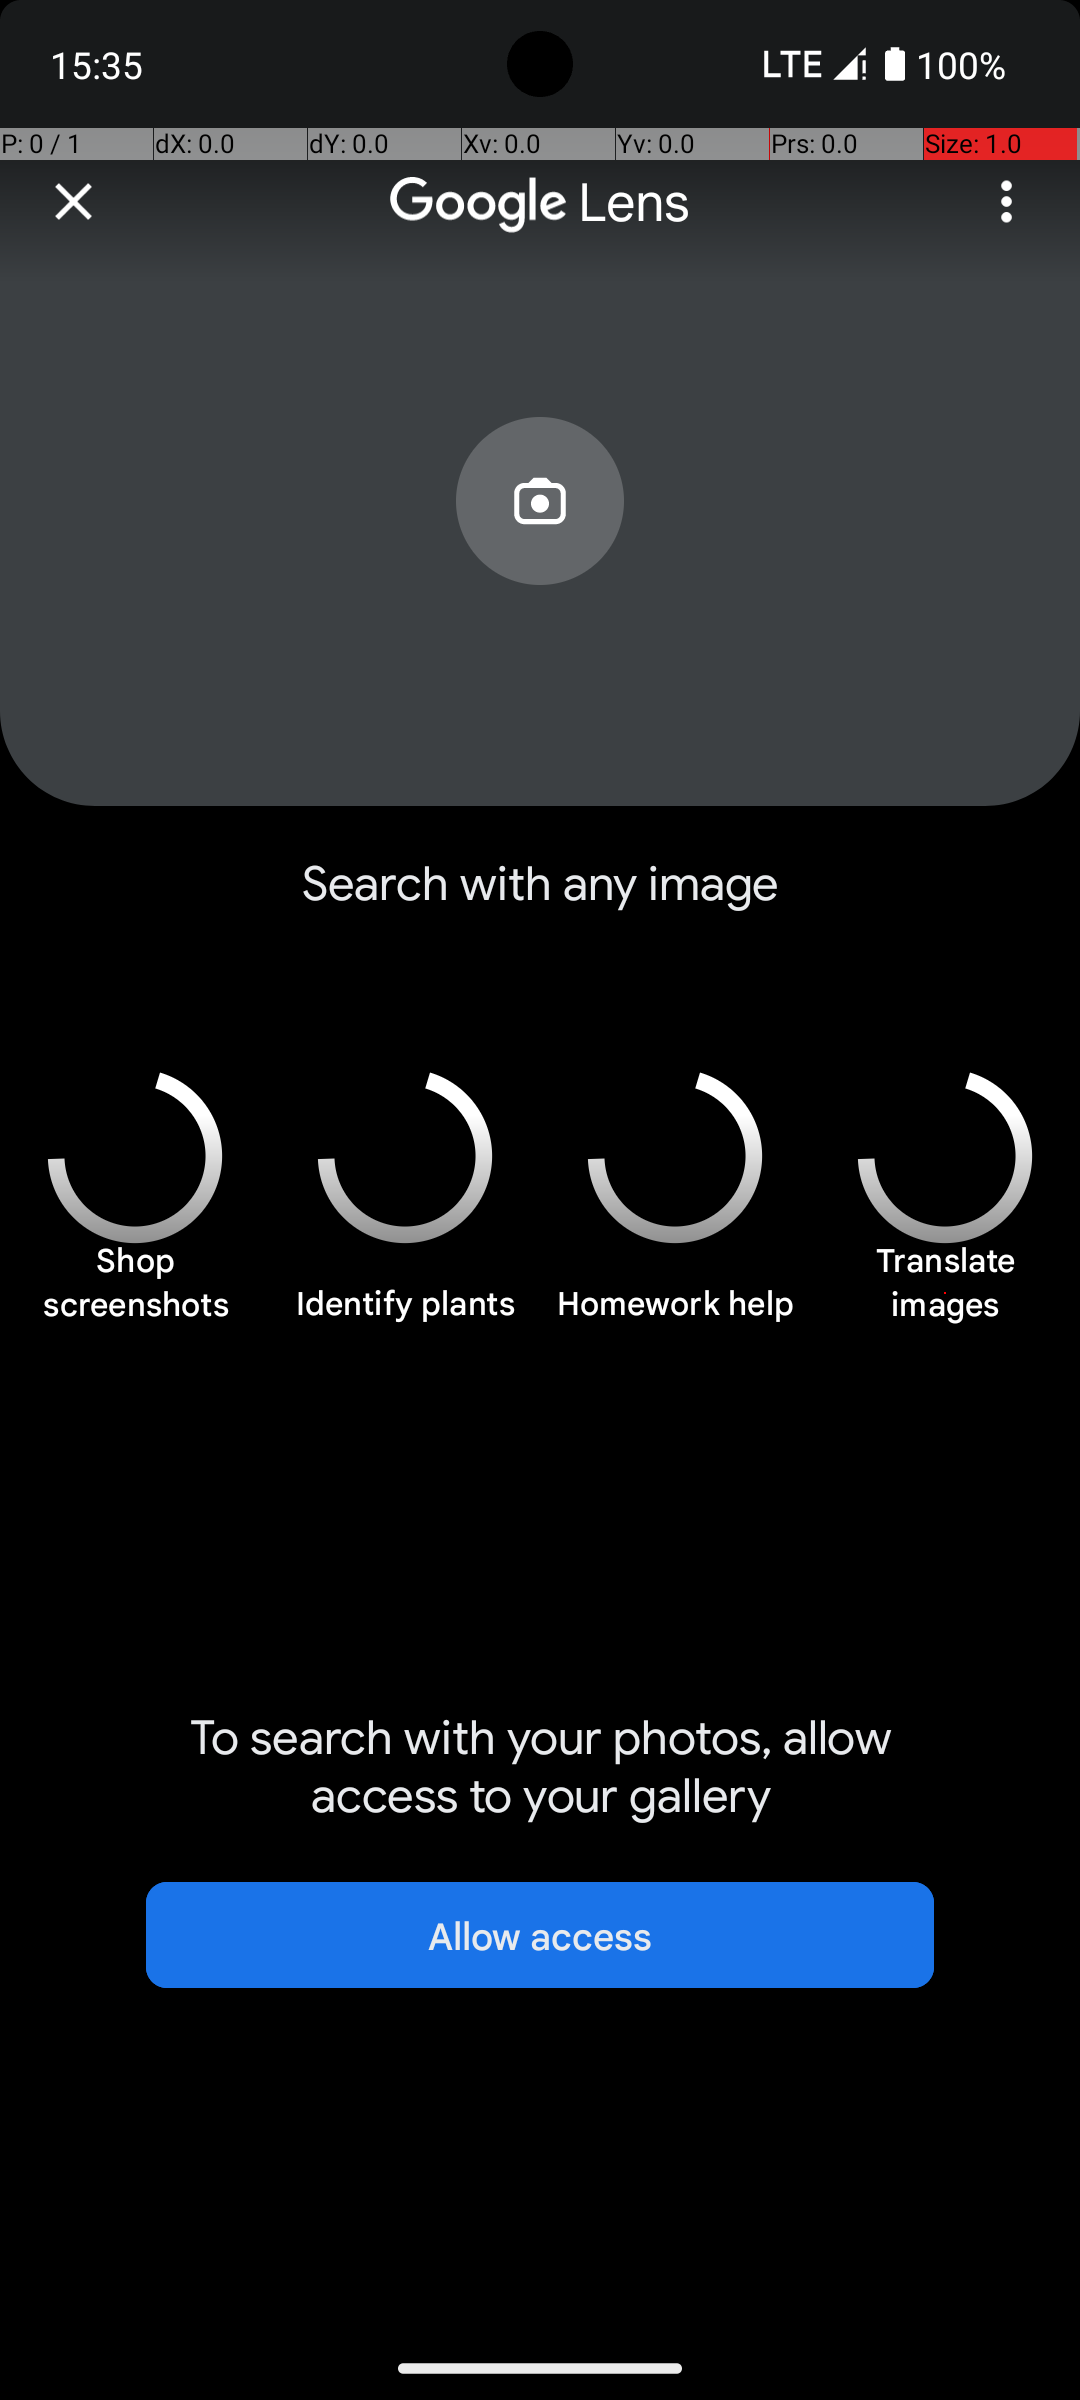 This screenshot has width=1080, height=2400. Describe the element at coordinates (135, 1294) in the screenshot. I see `Shop screenshots` at that location.